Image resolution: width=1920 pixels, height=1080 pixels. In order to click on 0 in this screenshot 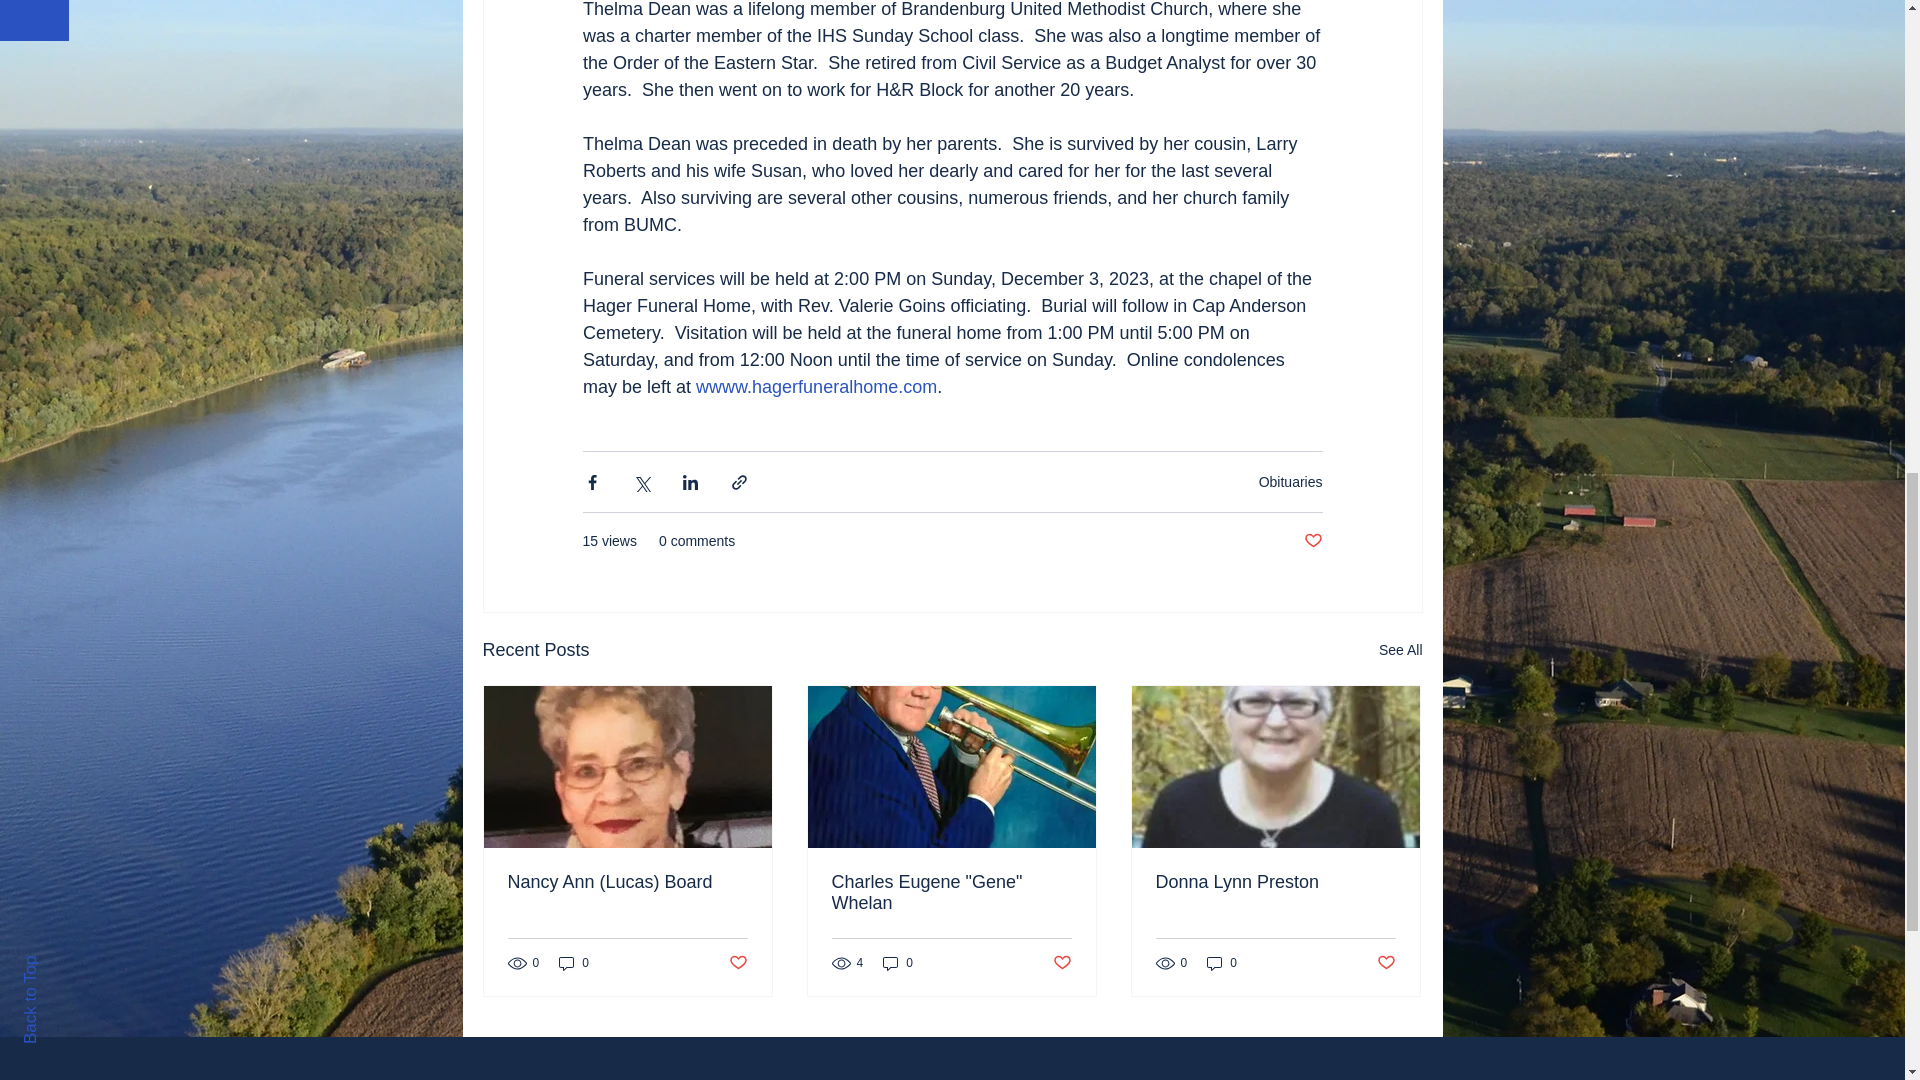, I will do `click(574, 963)`.